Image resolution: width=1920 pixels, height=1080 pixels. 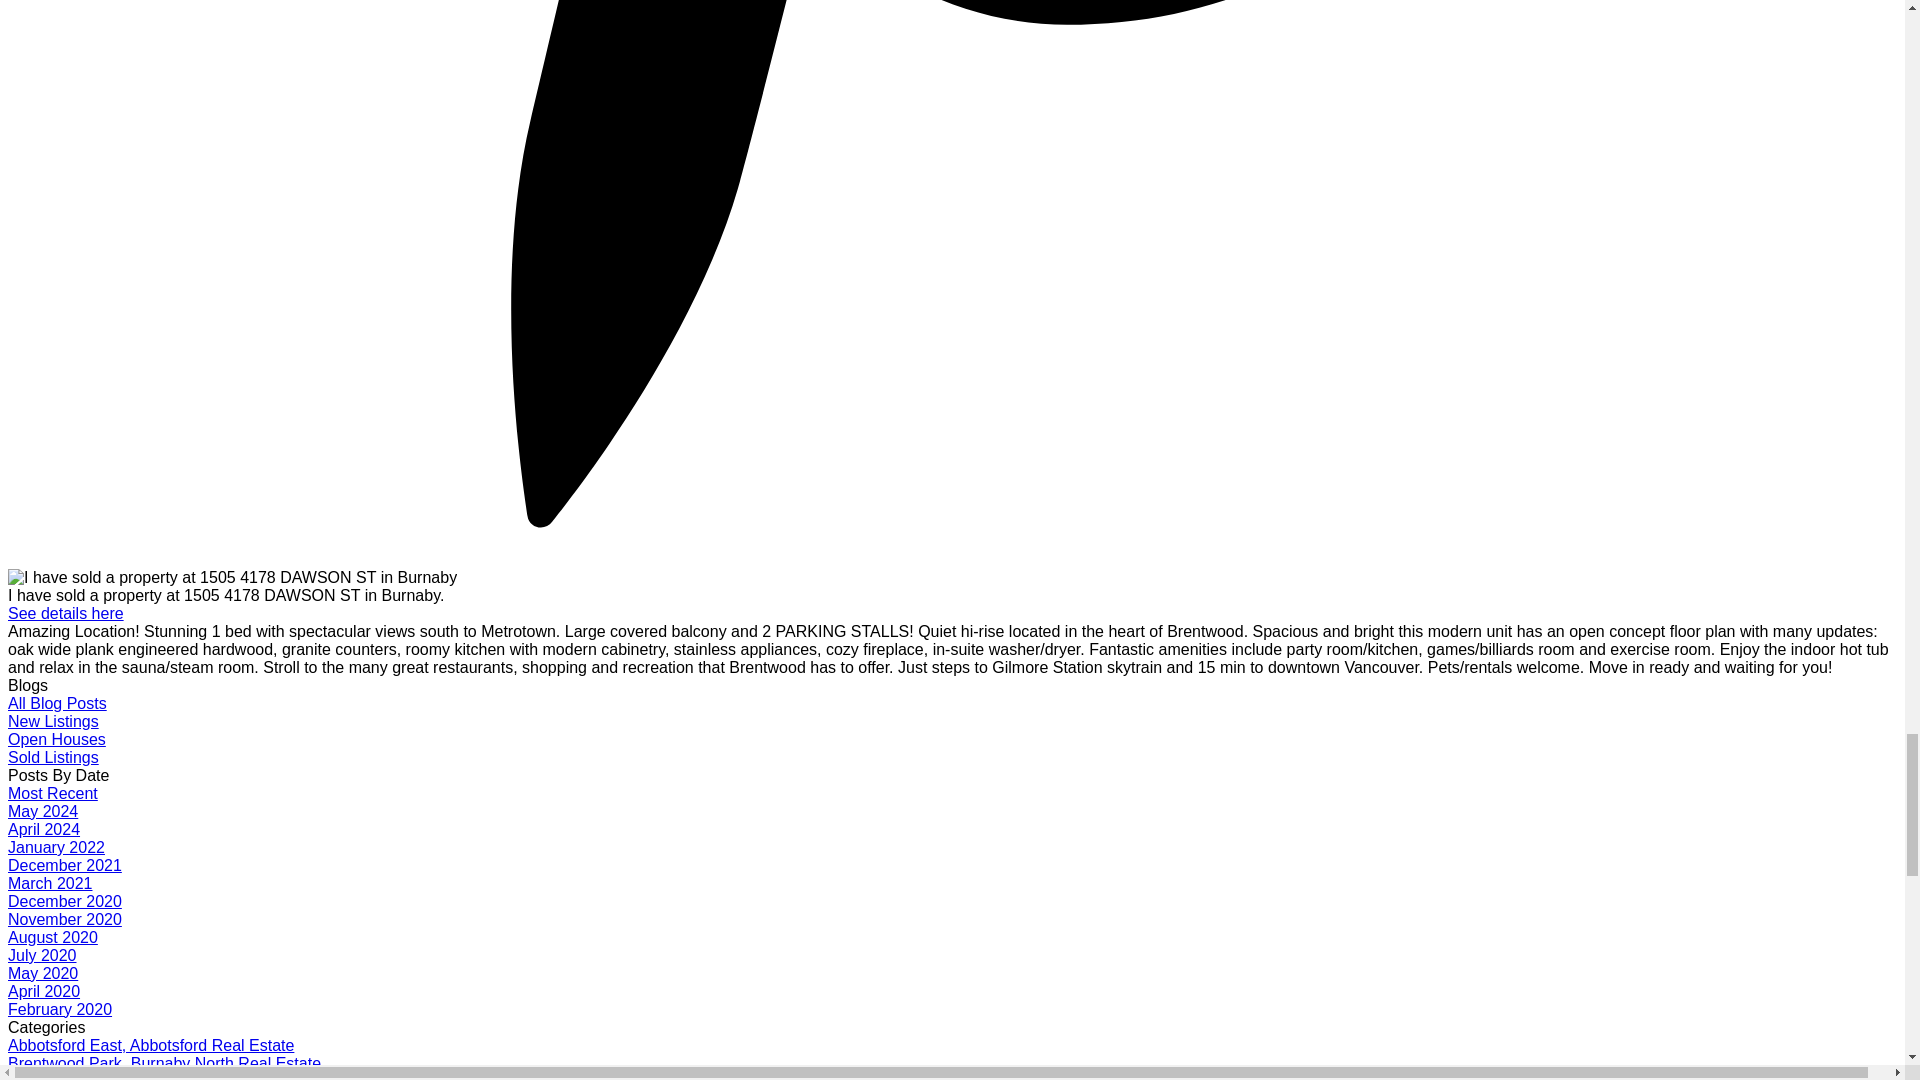 I want to click on February 2020, so click(x=59, y=1010).